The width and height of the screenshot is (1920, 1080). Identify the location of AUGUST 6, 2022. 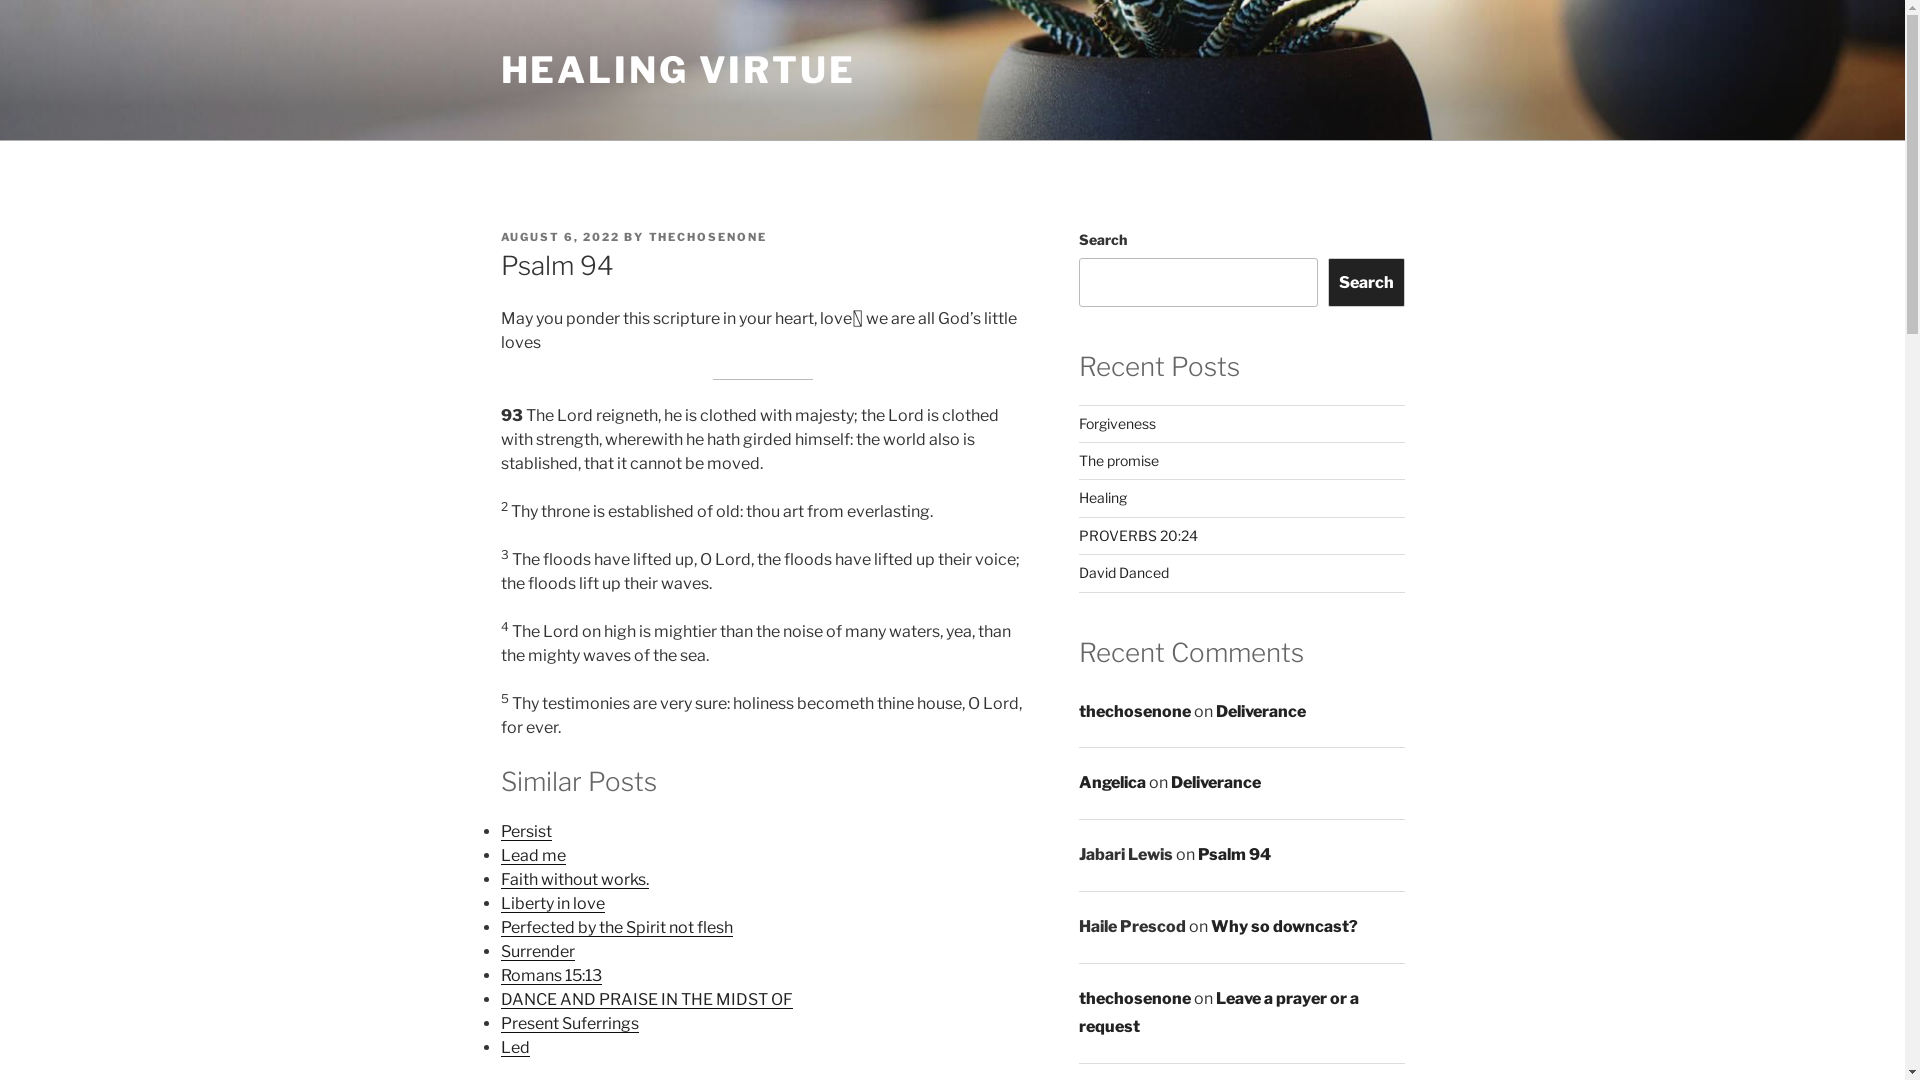
(560, 237).